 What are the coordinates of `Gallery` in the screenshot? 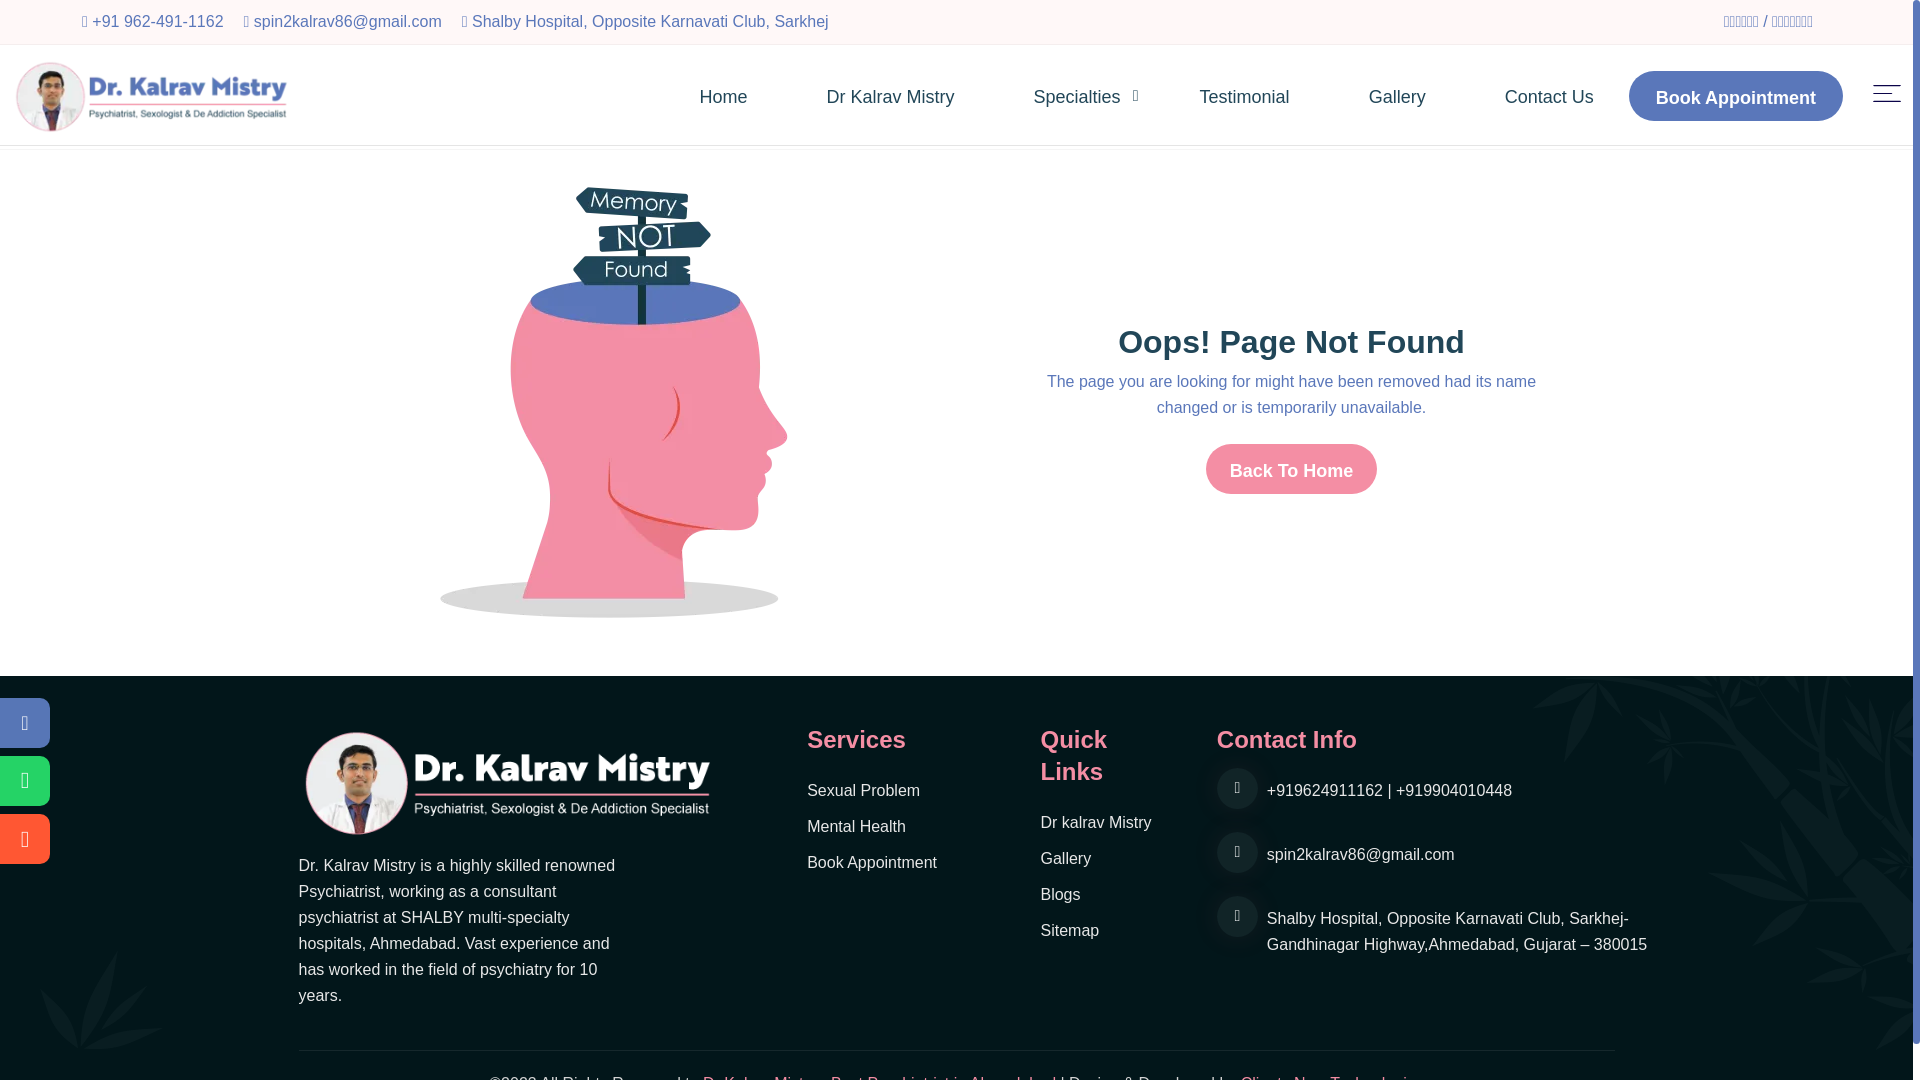 It's located at (1430, 97).